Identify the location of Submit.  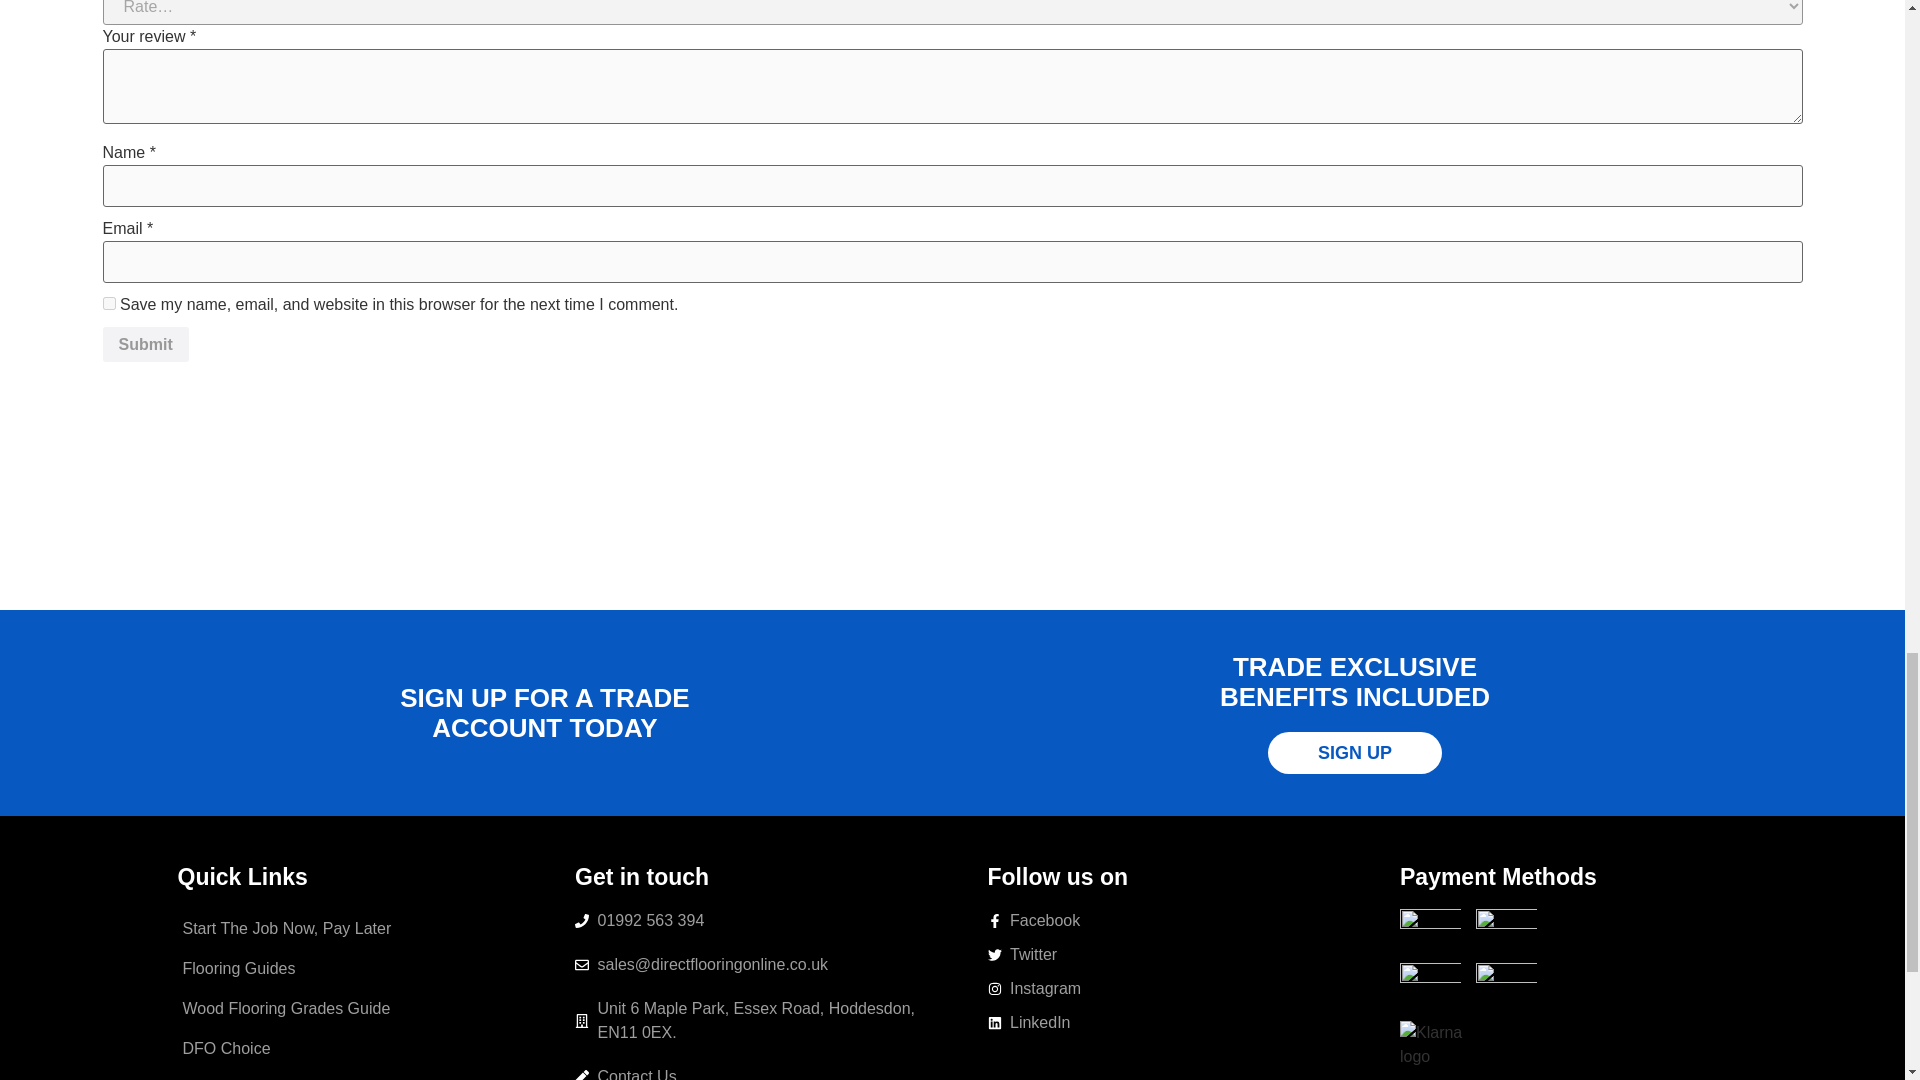
(144, 344).